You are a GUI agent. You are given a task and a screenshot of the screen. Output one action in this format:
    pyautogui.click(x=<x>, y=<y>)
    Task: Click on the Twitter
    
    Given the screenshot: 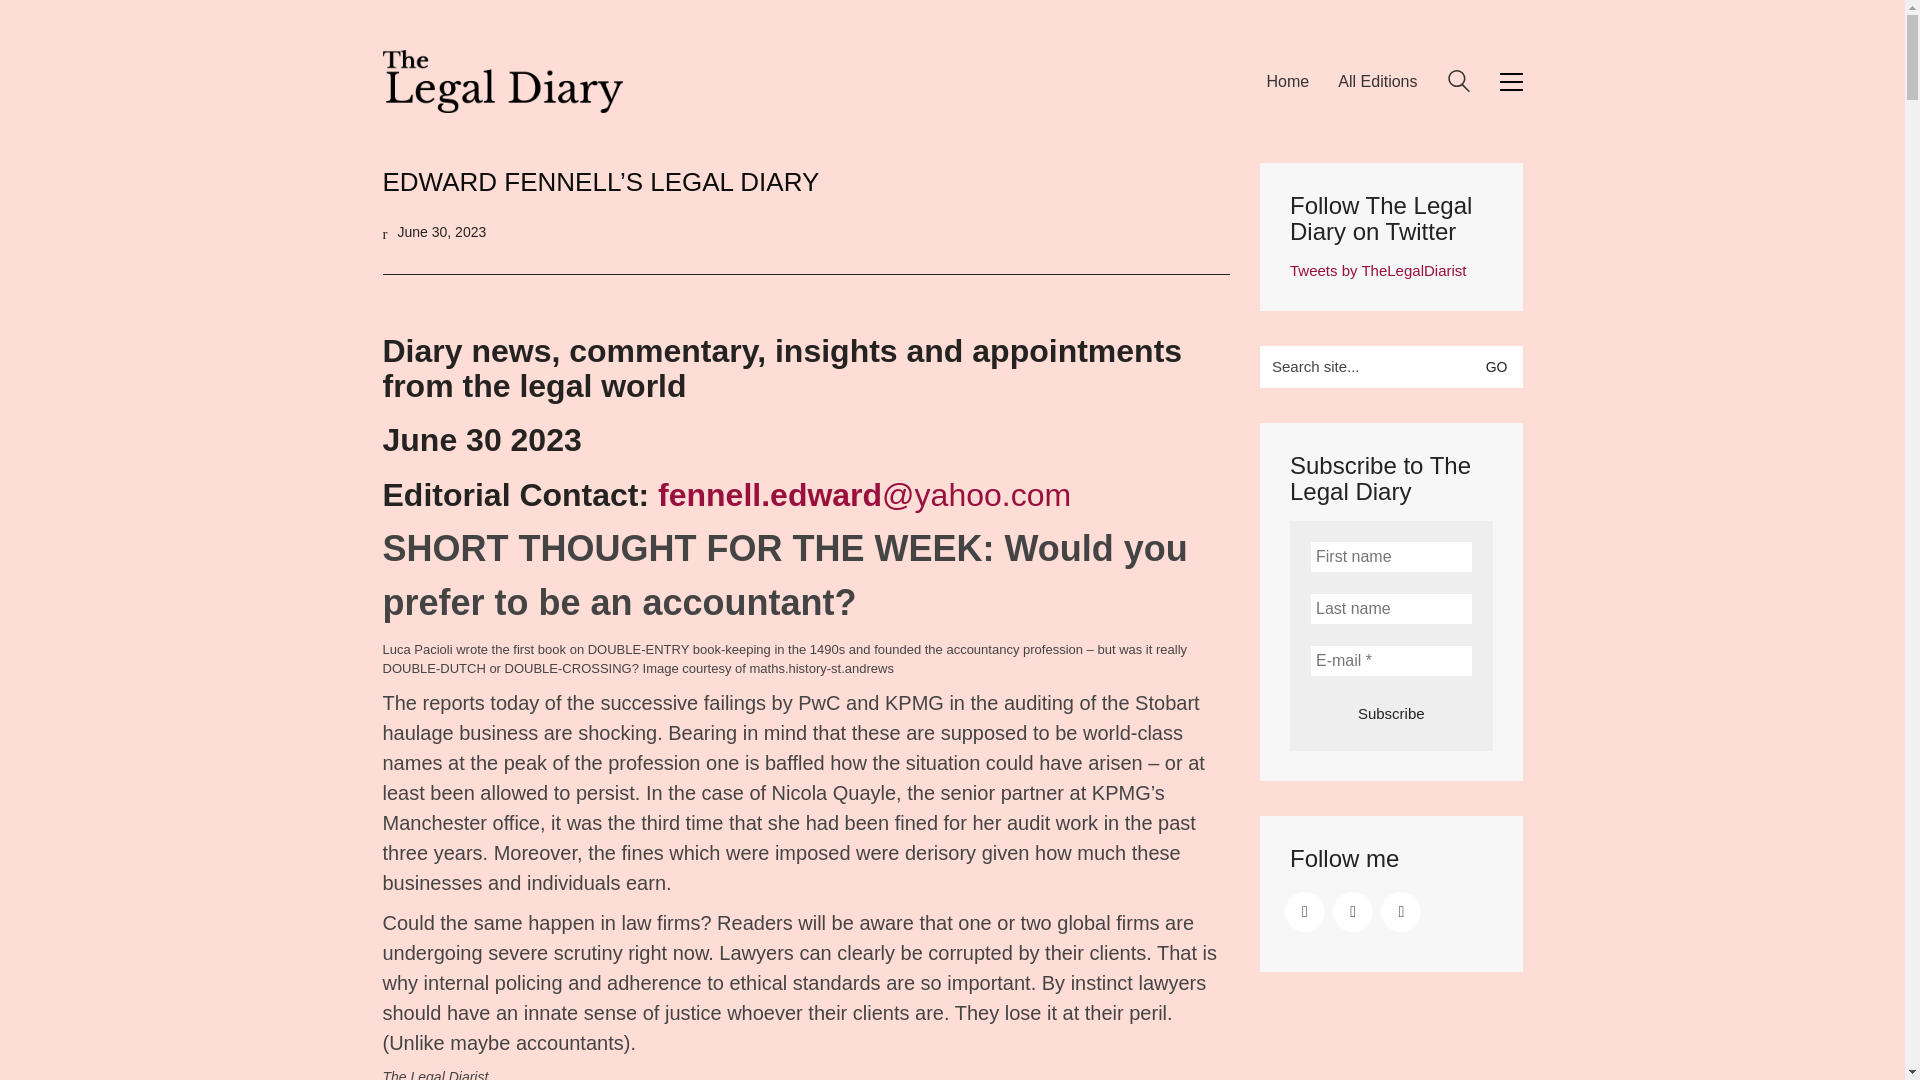 What is the action you would take?
    pyautogui.click(x=1304, y=912)
    